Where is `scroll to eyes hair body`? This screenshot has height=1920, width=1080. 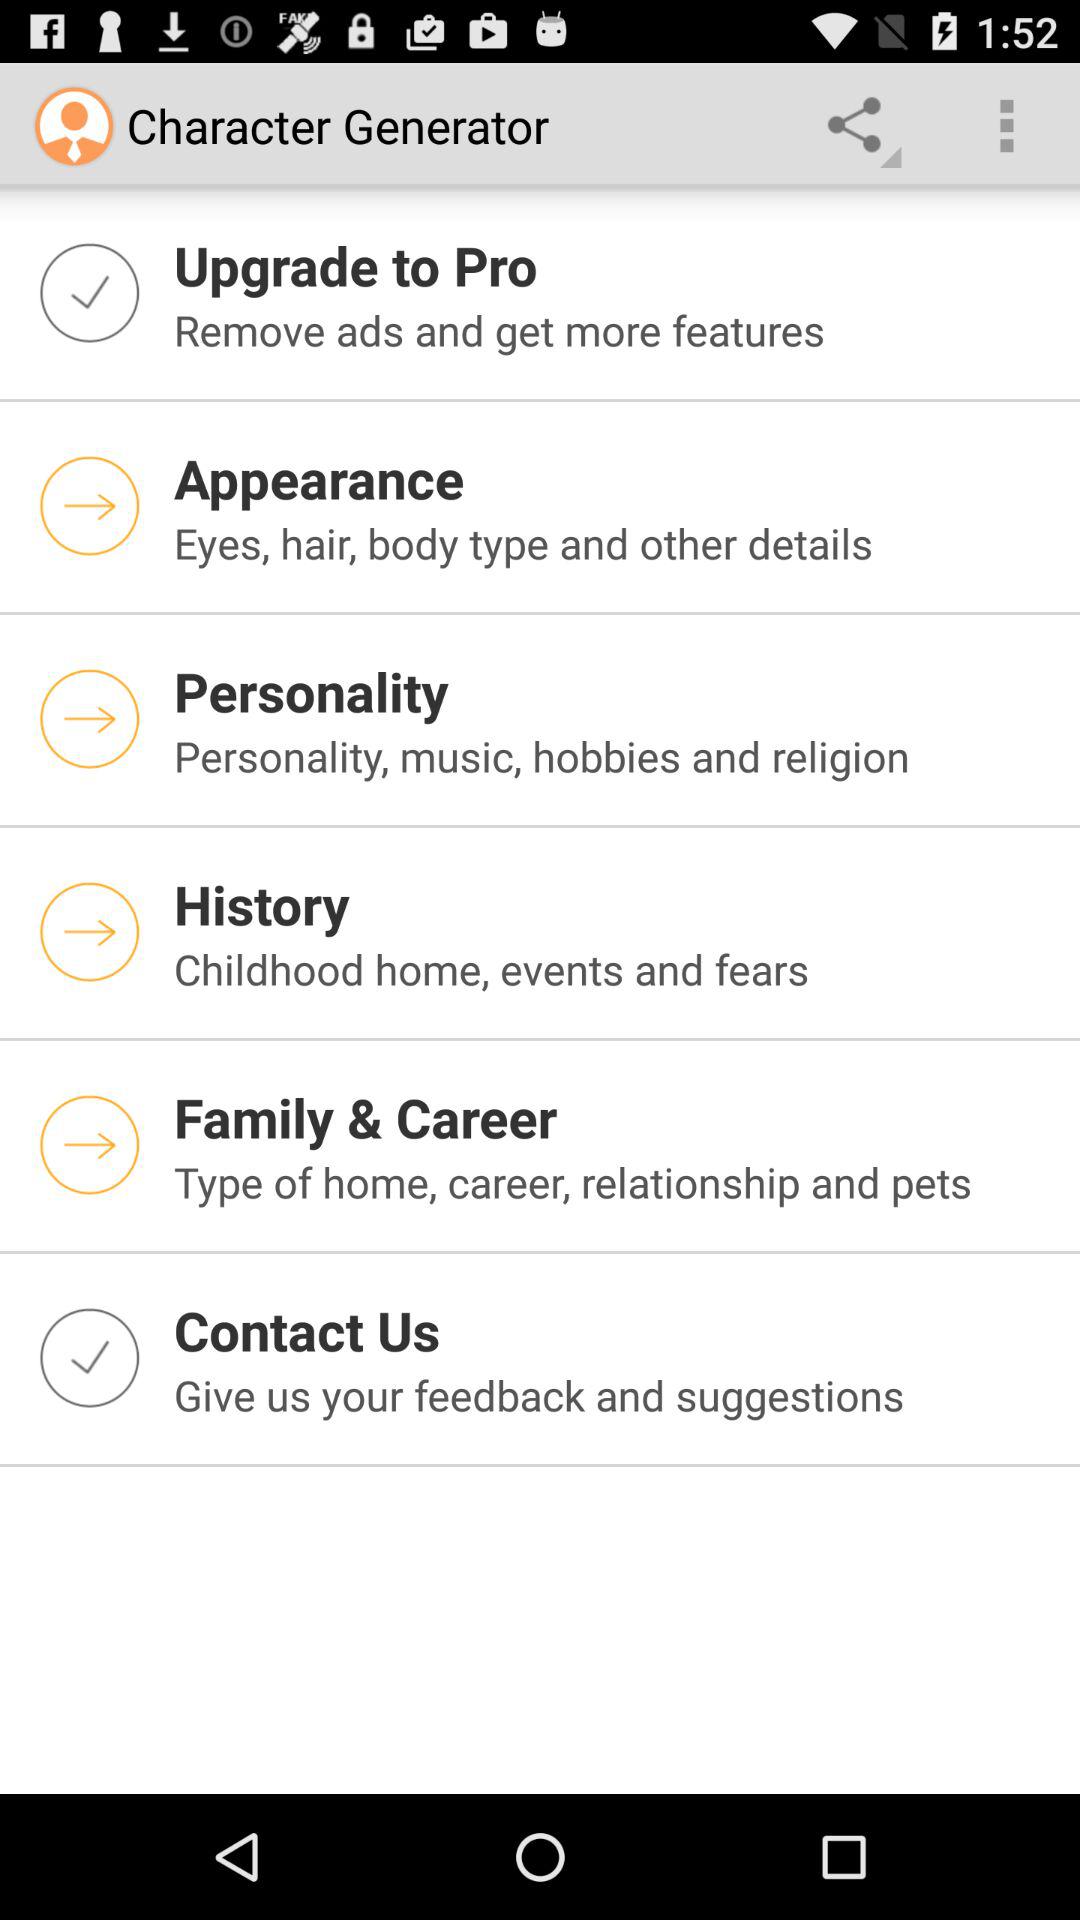 scroll to eyes hair body is located at coordinates (615, 542).